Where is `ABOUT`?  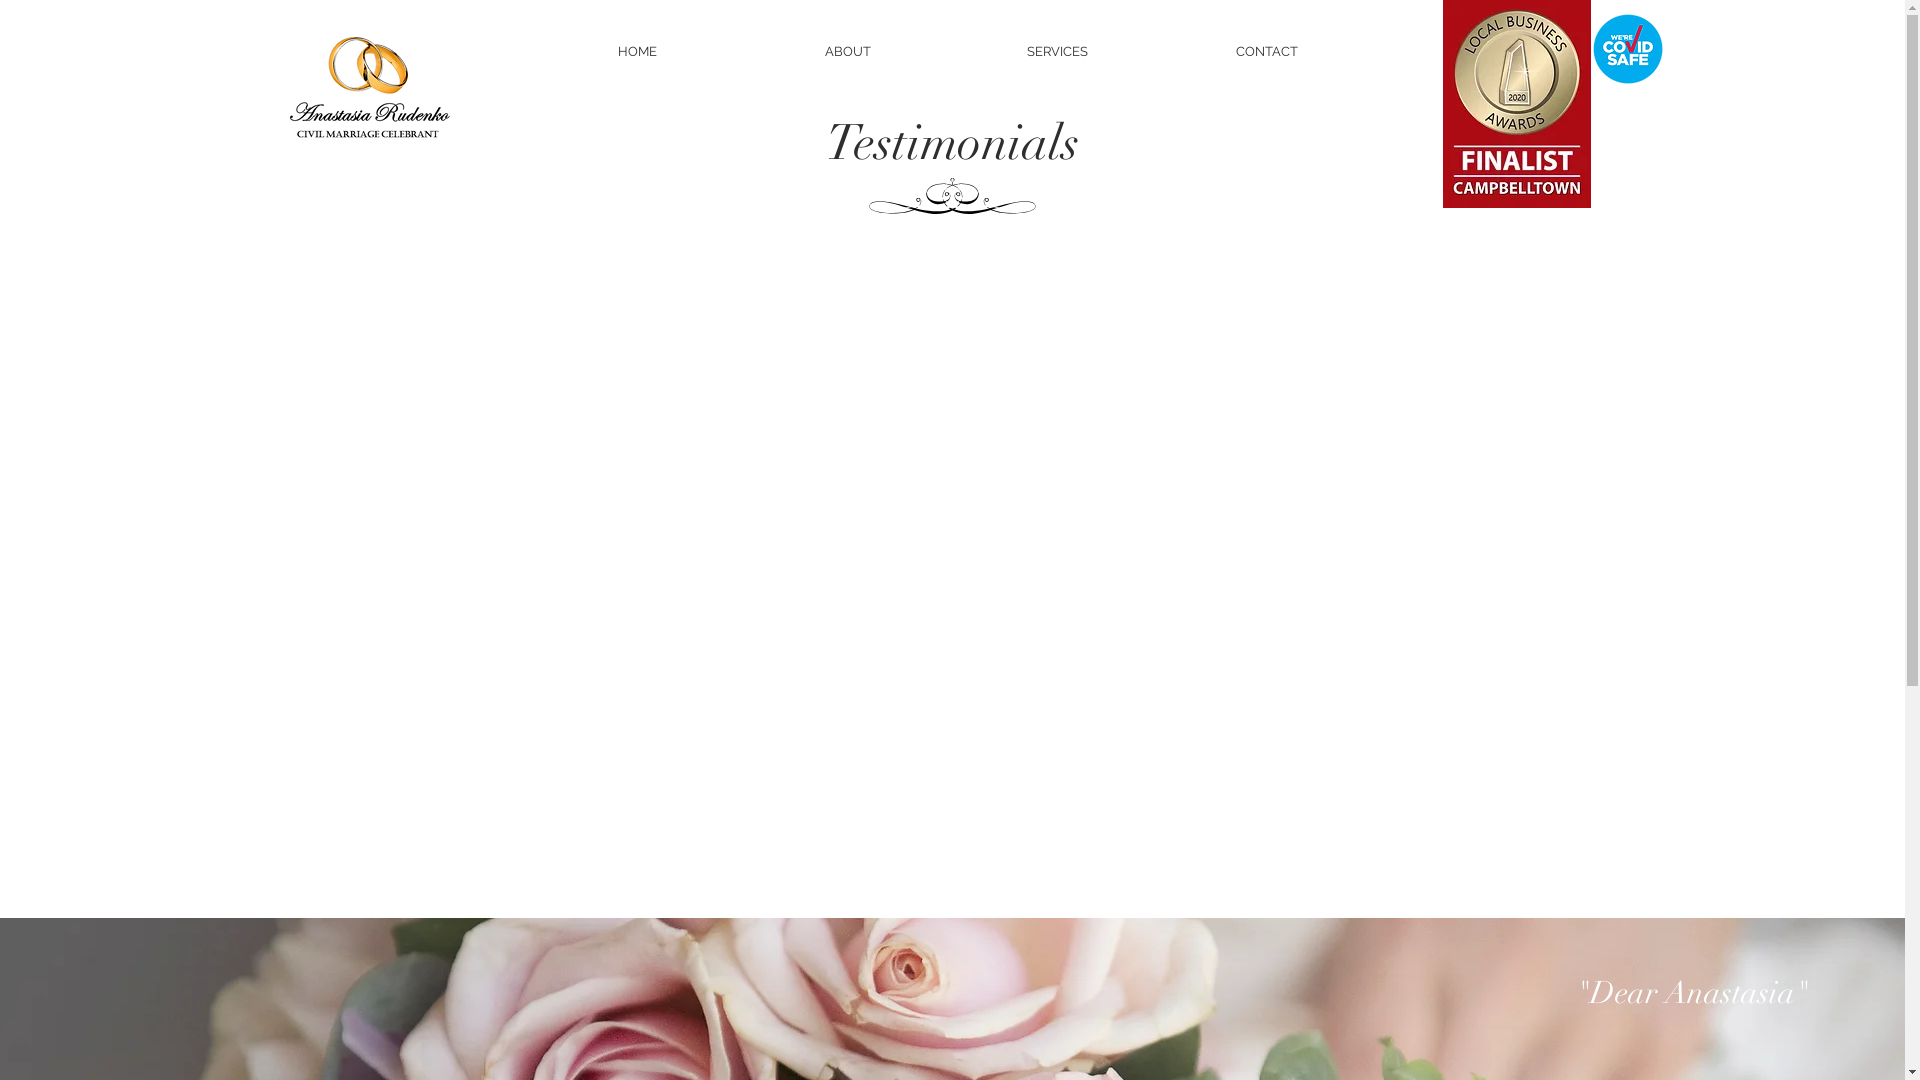
ABOUT is located at coordinates (848, 52).